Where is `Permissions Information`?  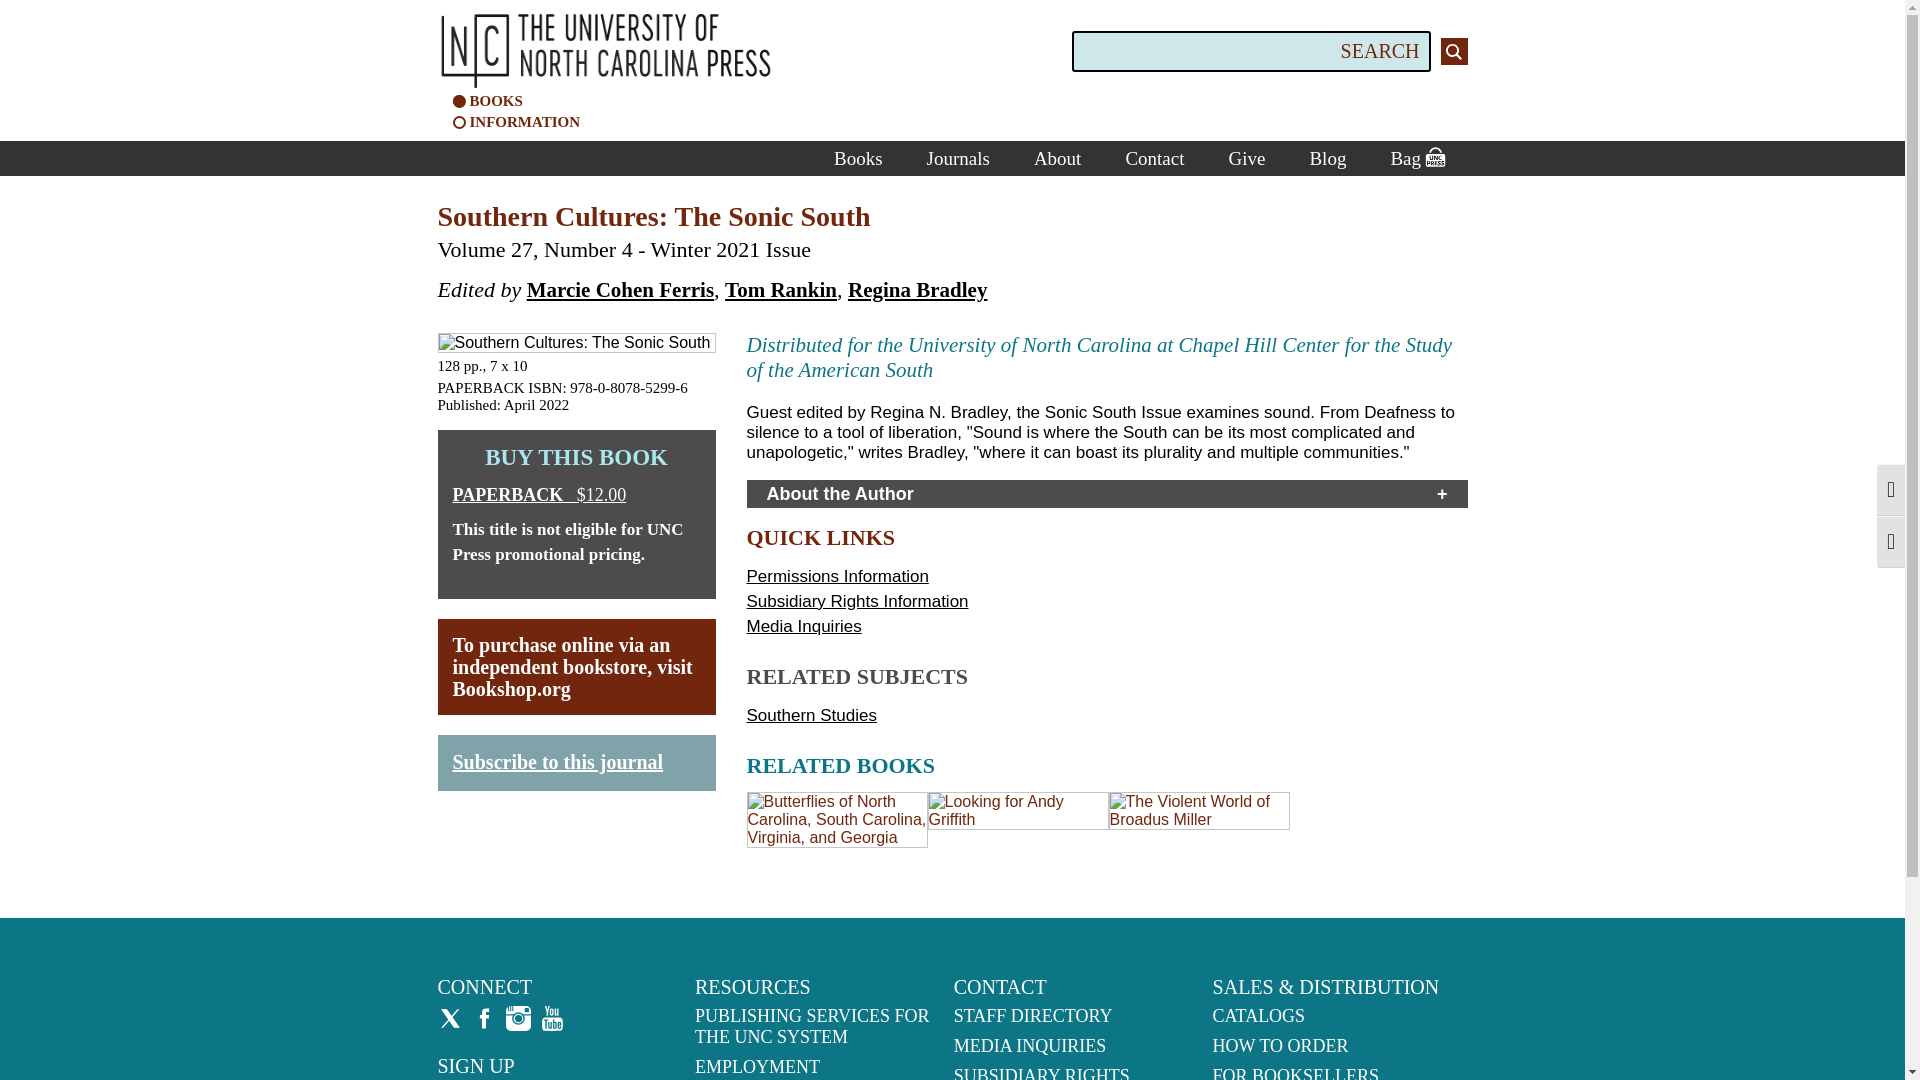 Permissions Information is located at coordinates (836, 576).